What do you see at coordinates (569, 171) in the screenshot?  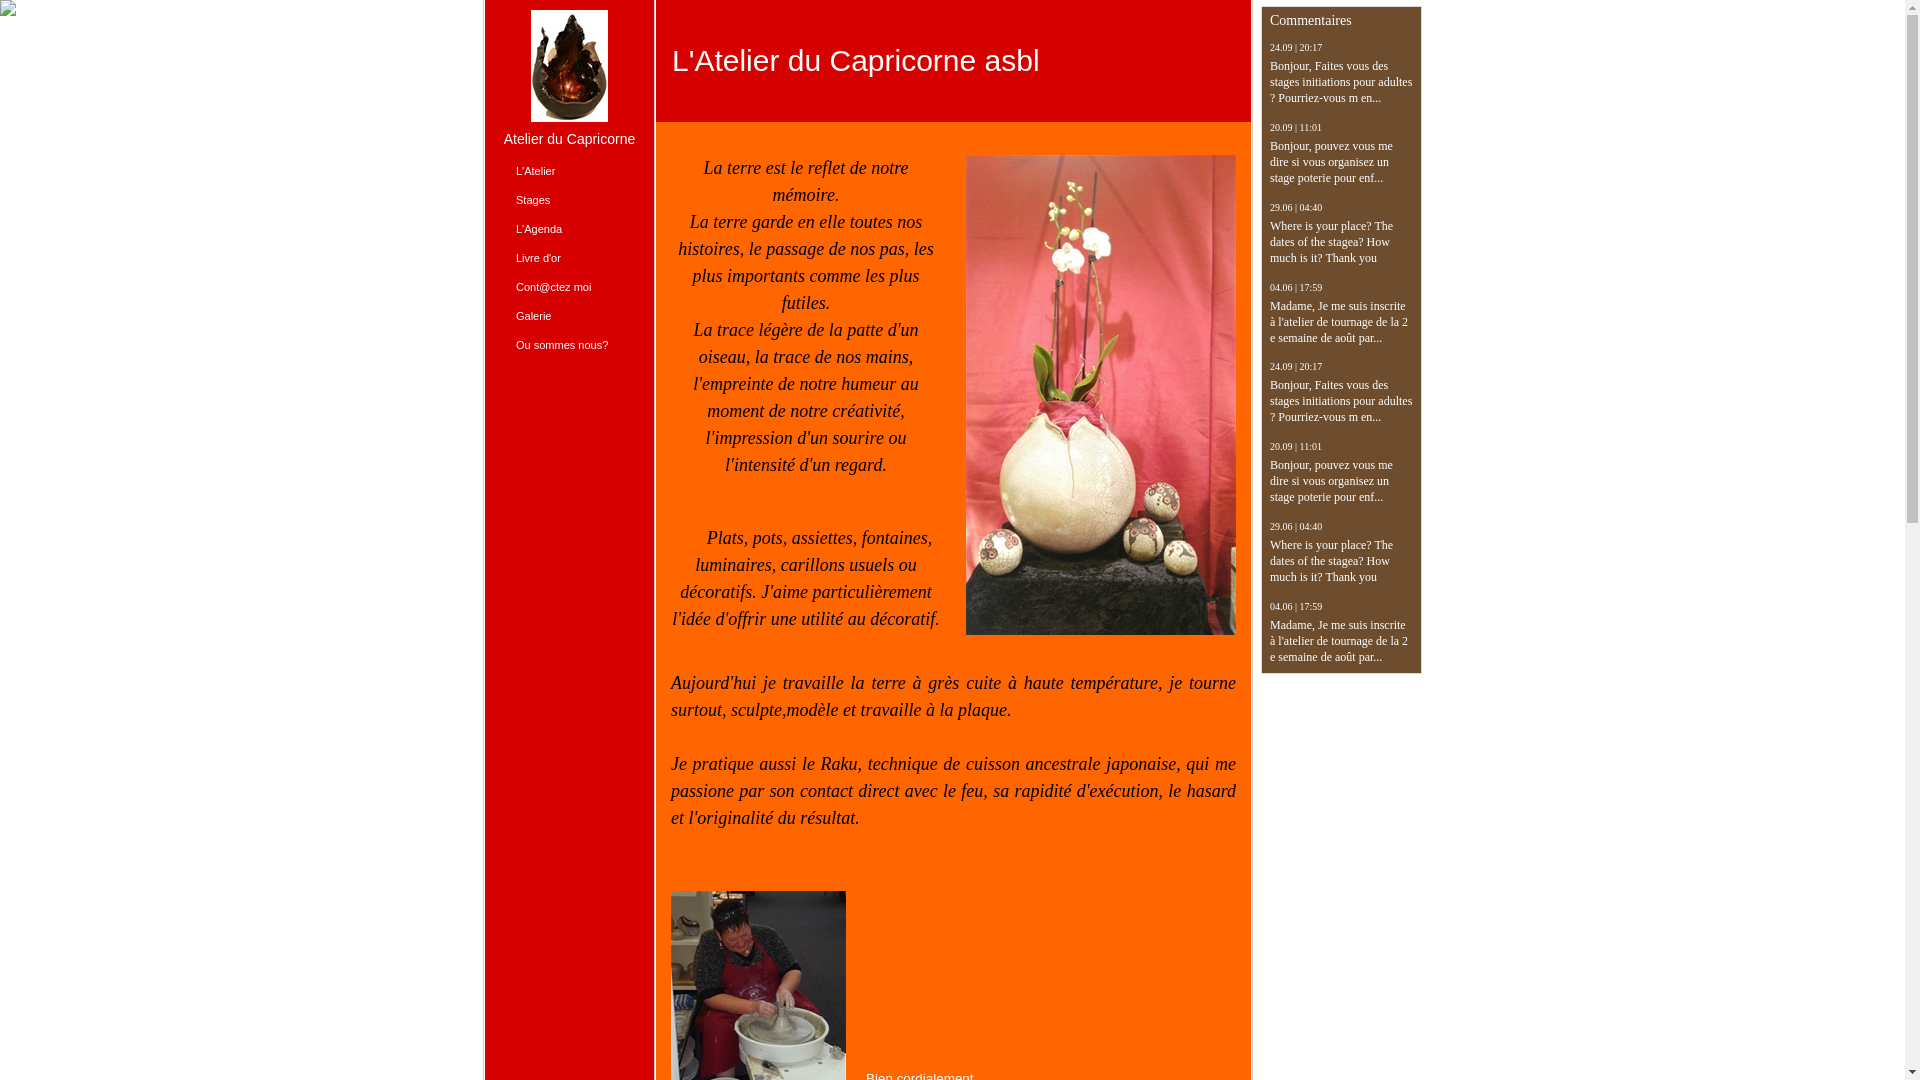 I see `L'Atelier` at bounding box center [569, 171].